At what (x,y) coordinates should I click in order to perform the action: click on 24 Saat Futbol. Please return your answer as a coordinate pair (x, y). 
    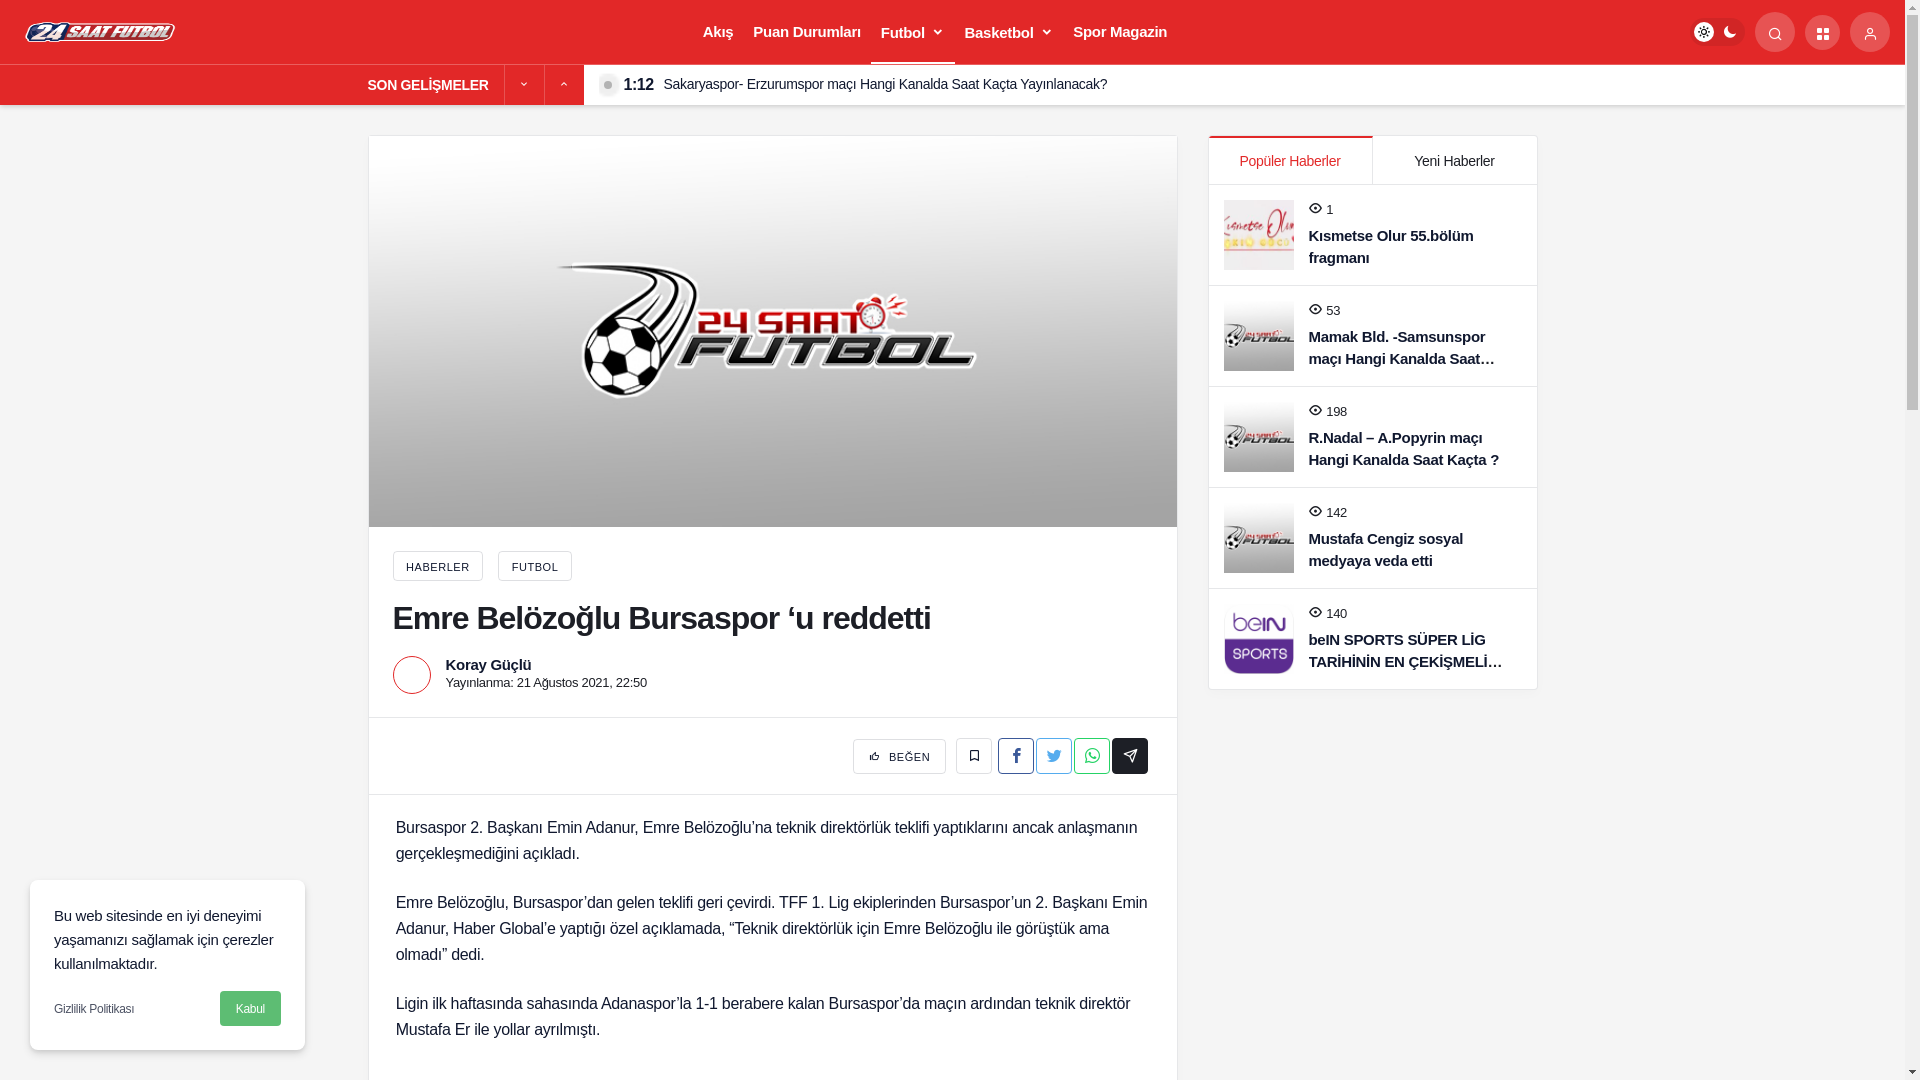
    Looking at the image, I should click on (102, 30).